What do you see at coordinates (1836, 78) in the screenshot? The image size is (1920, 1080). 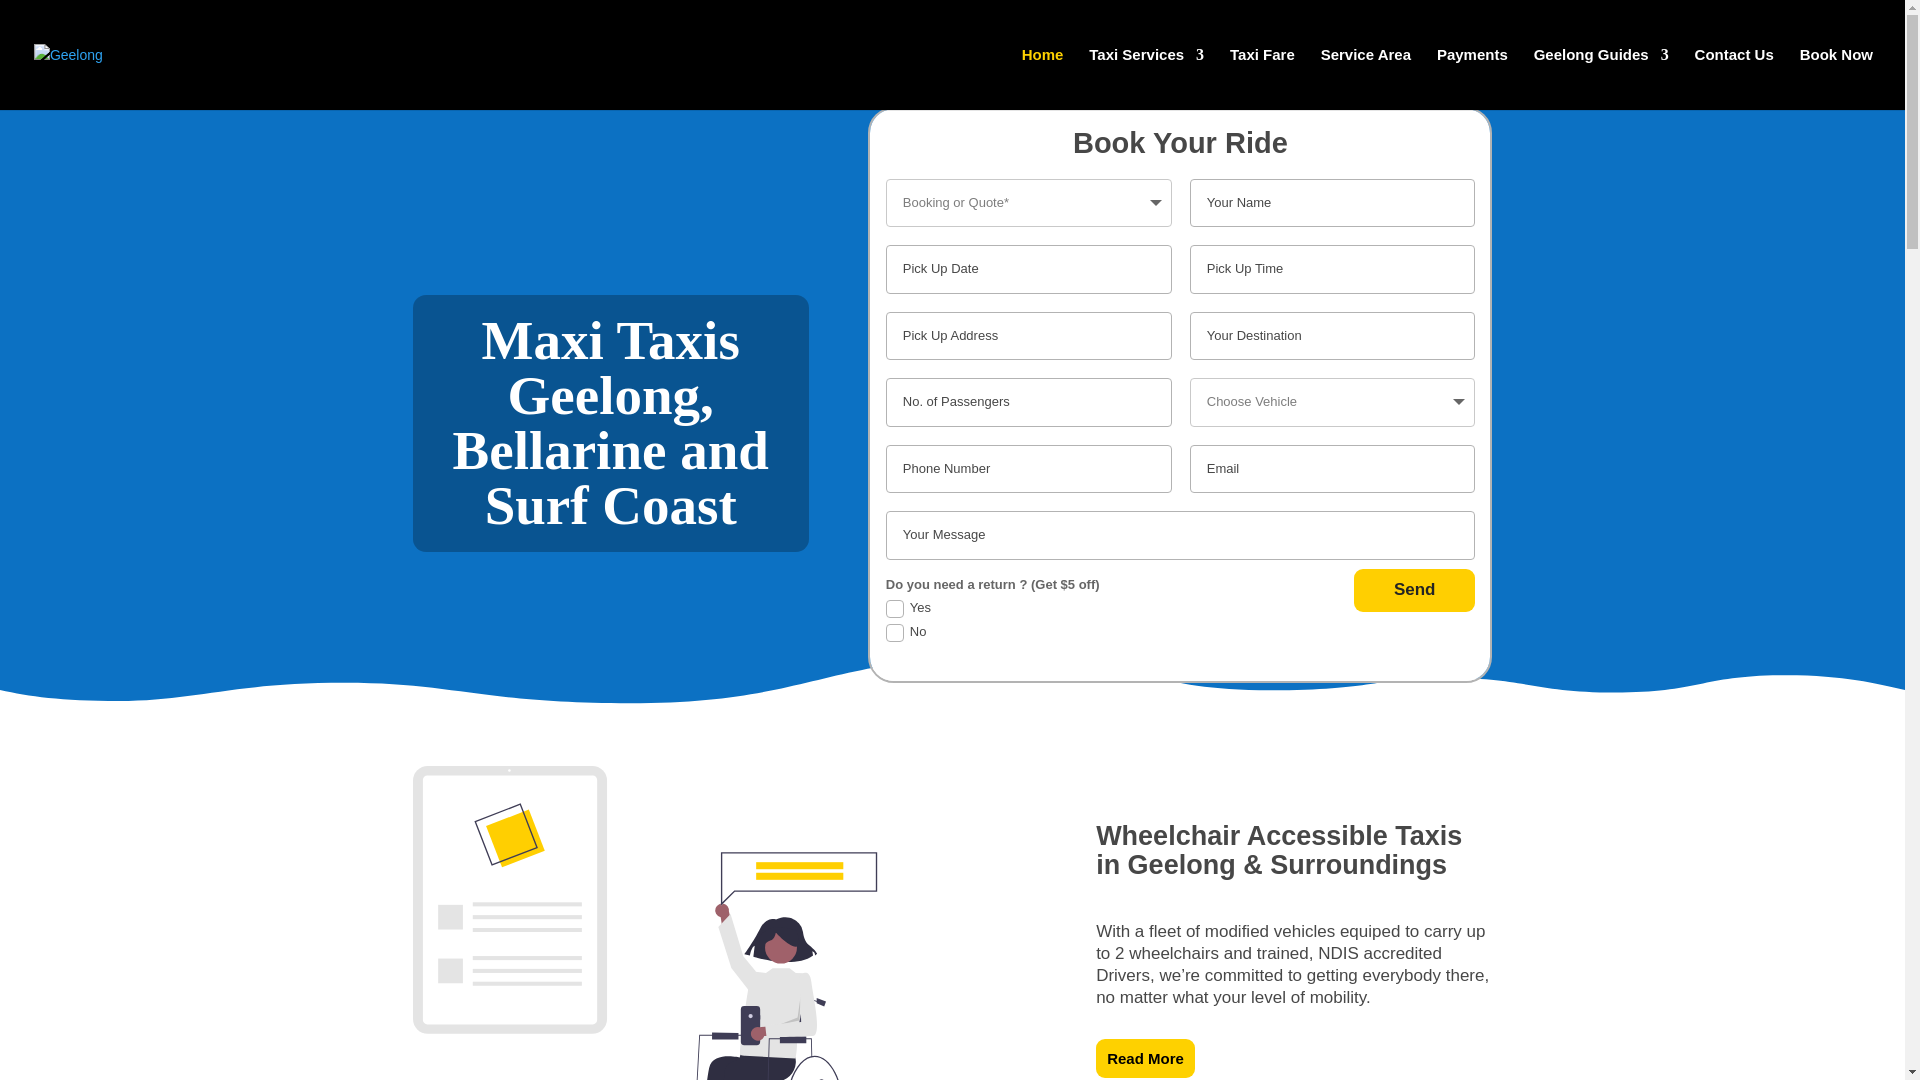 I see `Book Now` at bounding box center [1836, 78].